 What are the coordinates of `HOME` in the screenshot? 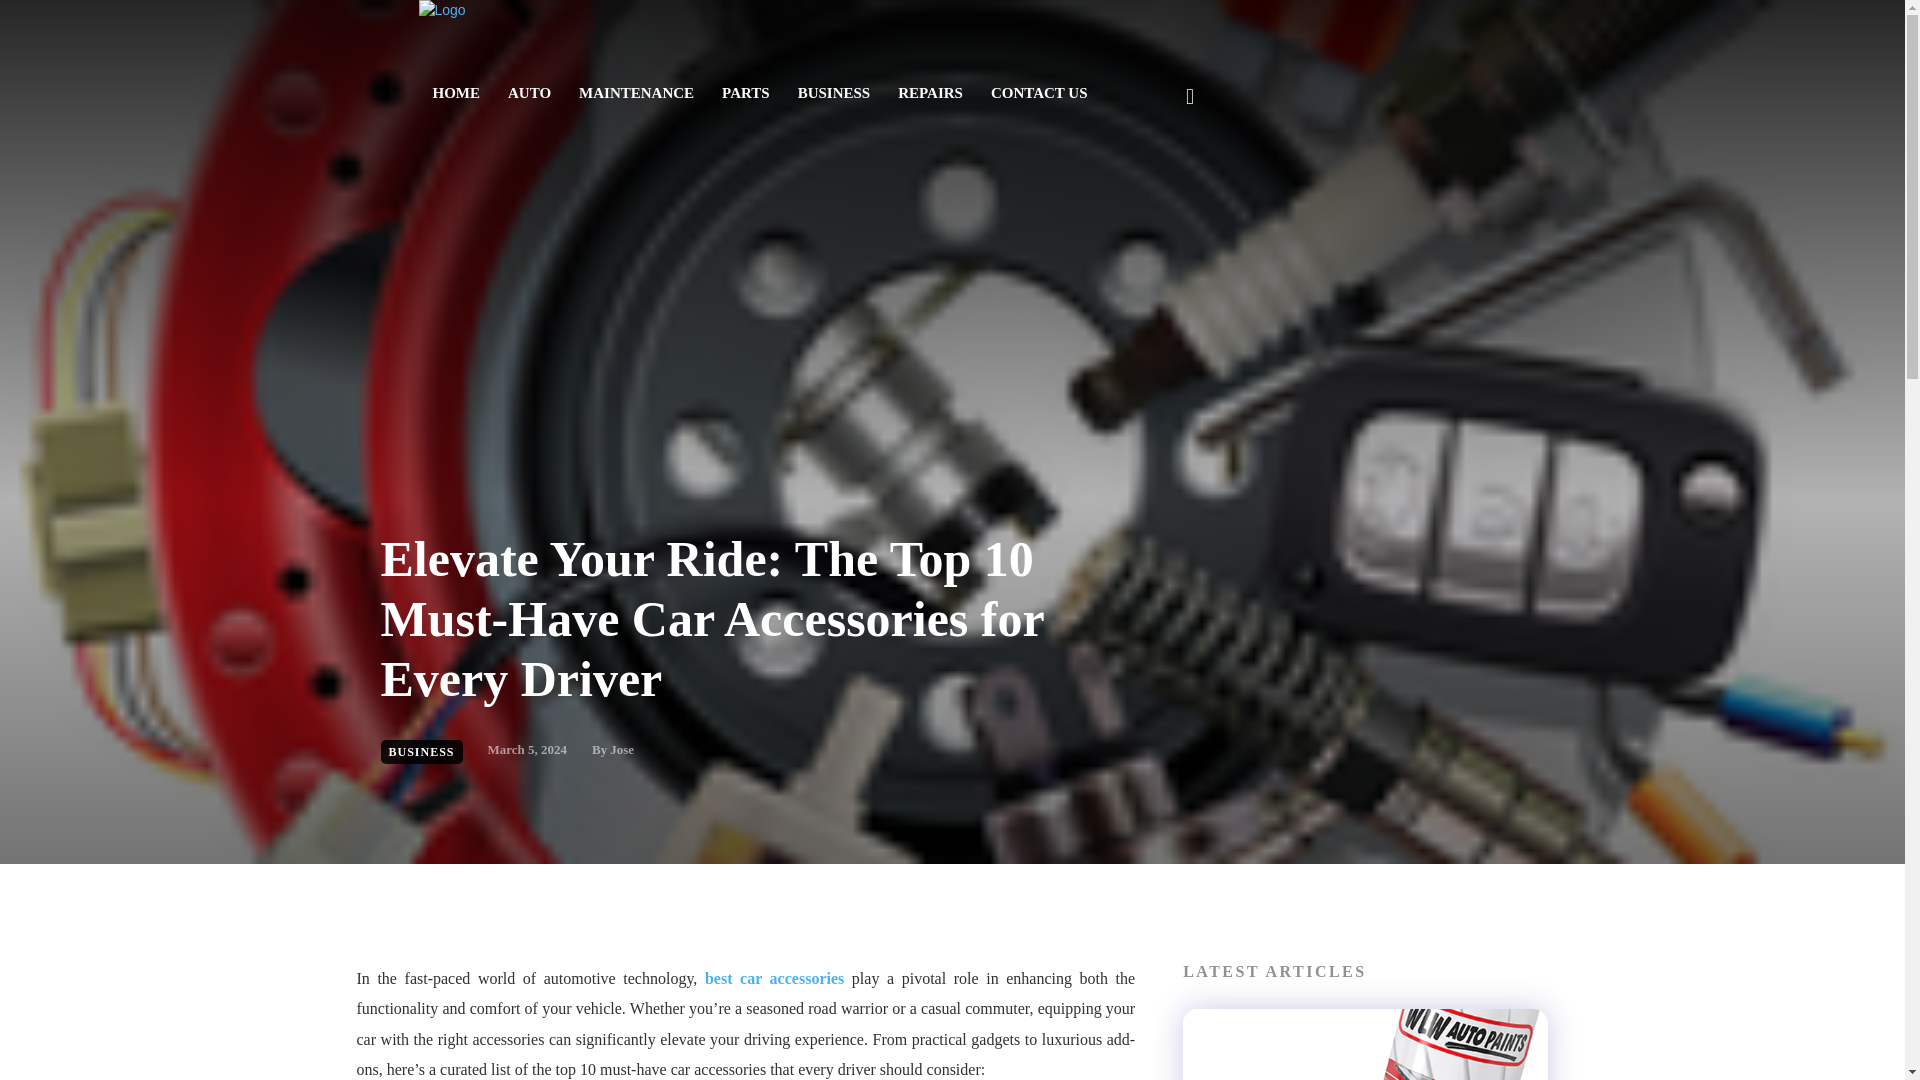 It's located at (456, 92).